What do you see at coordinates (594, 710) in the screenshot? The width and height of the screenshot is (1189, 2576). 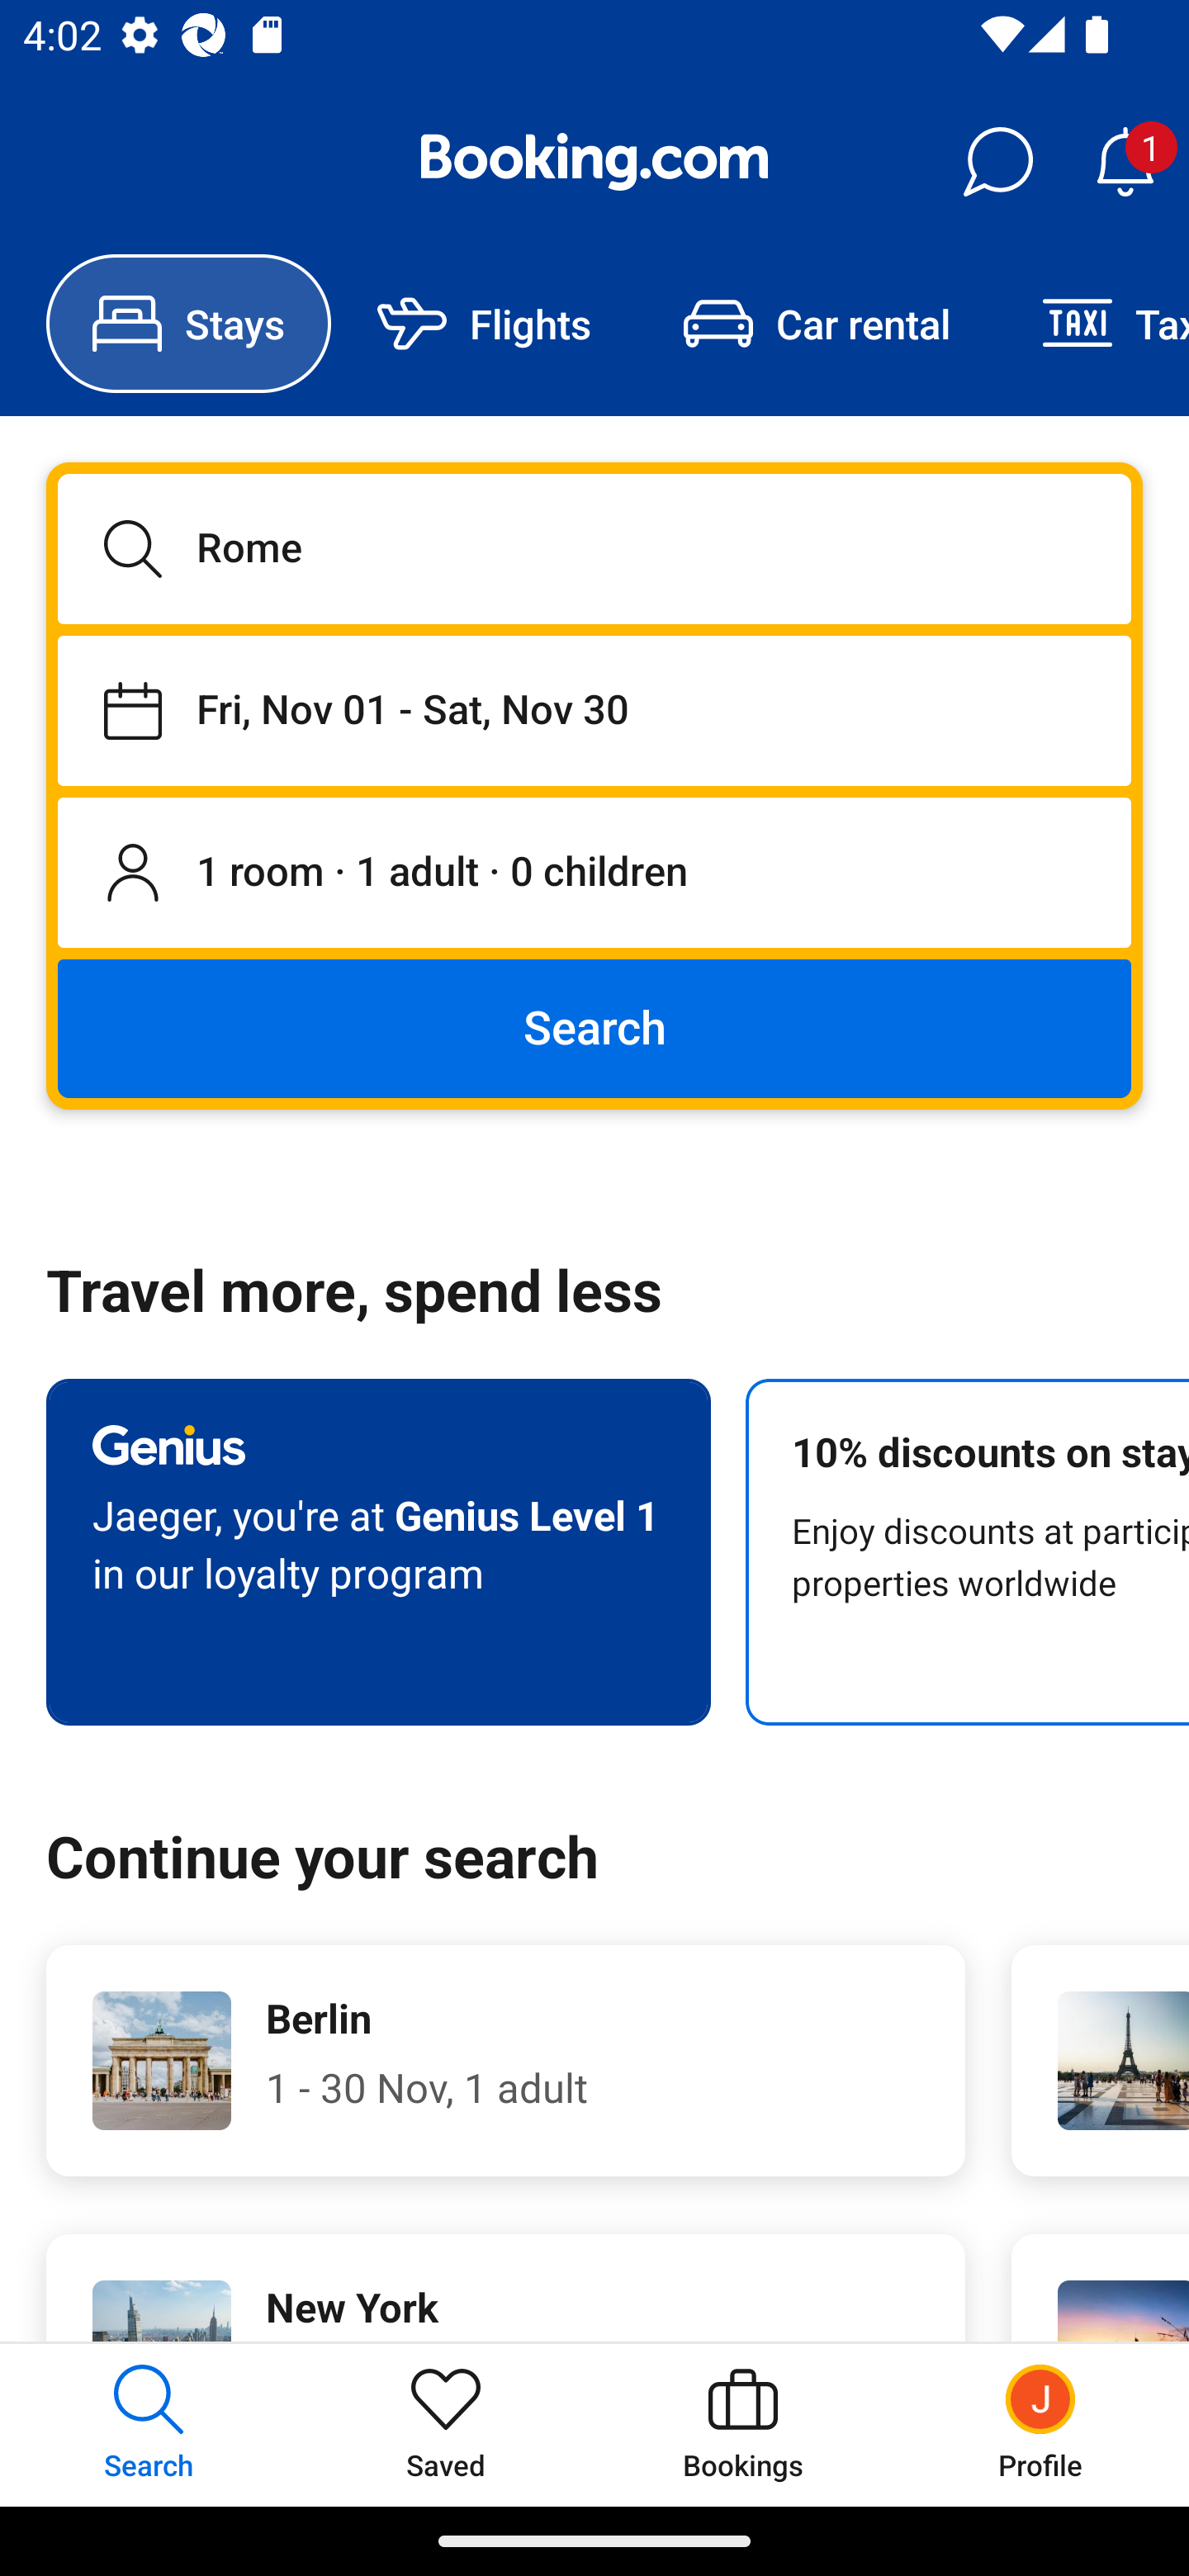 I see `Staying from Fri, Nov 01 until Sat, Nov 30` at bounding box center [594, 710].